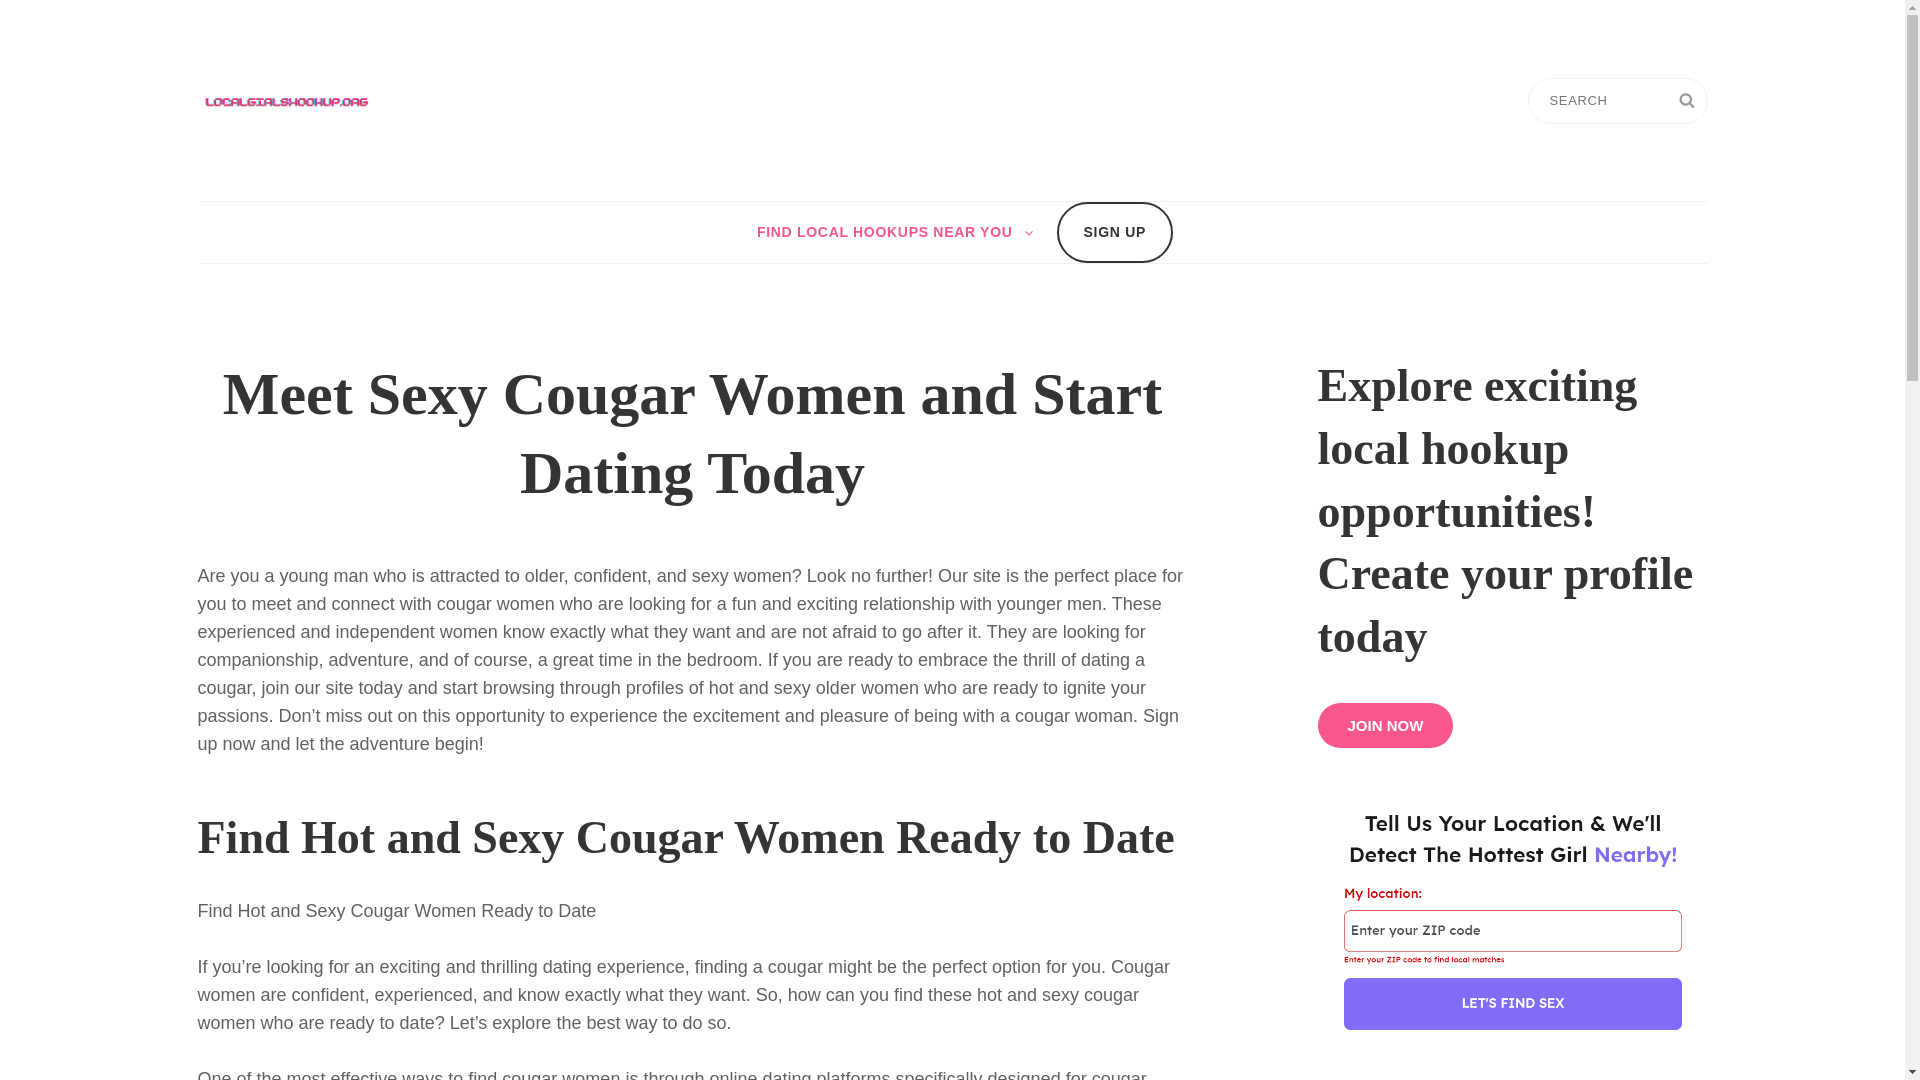  I want to click on JOIN NOW, so click(1385, 726).